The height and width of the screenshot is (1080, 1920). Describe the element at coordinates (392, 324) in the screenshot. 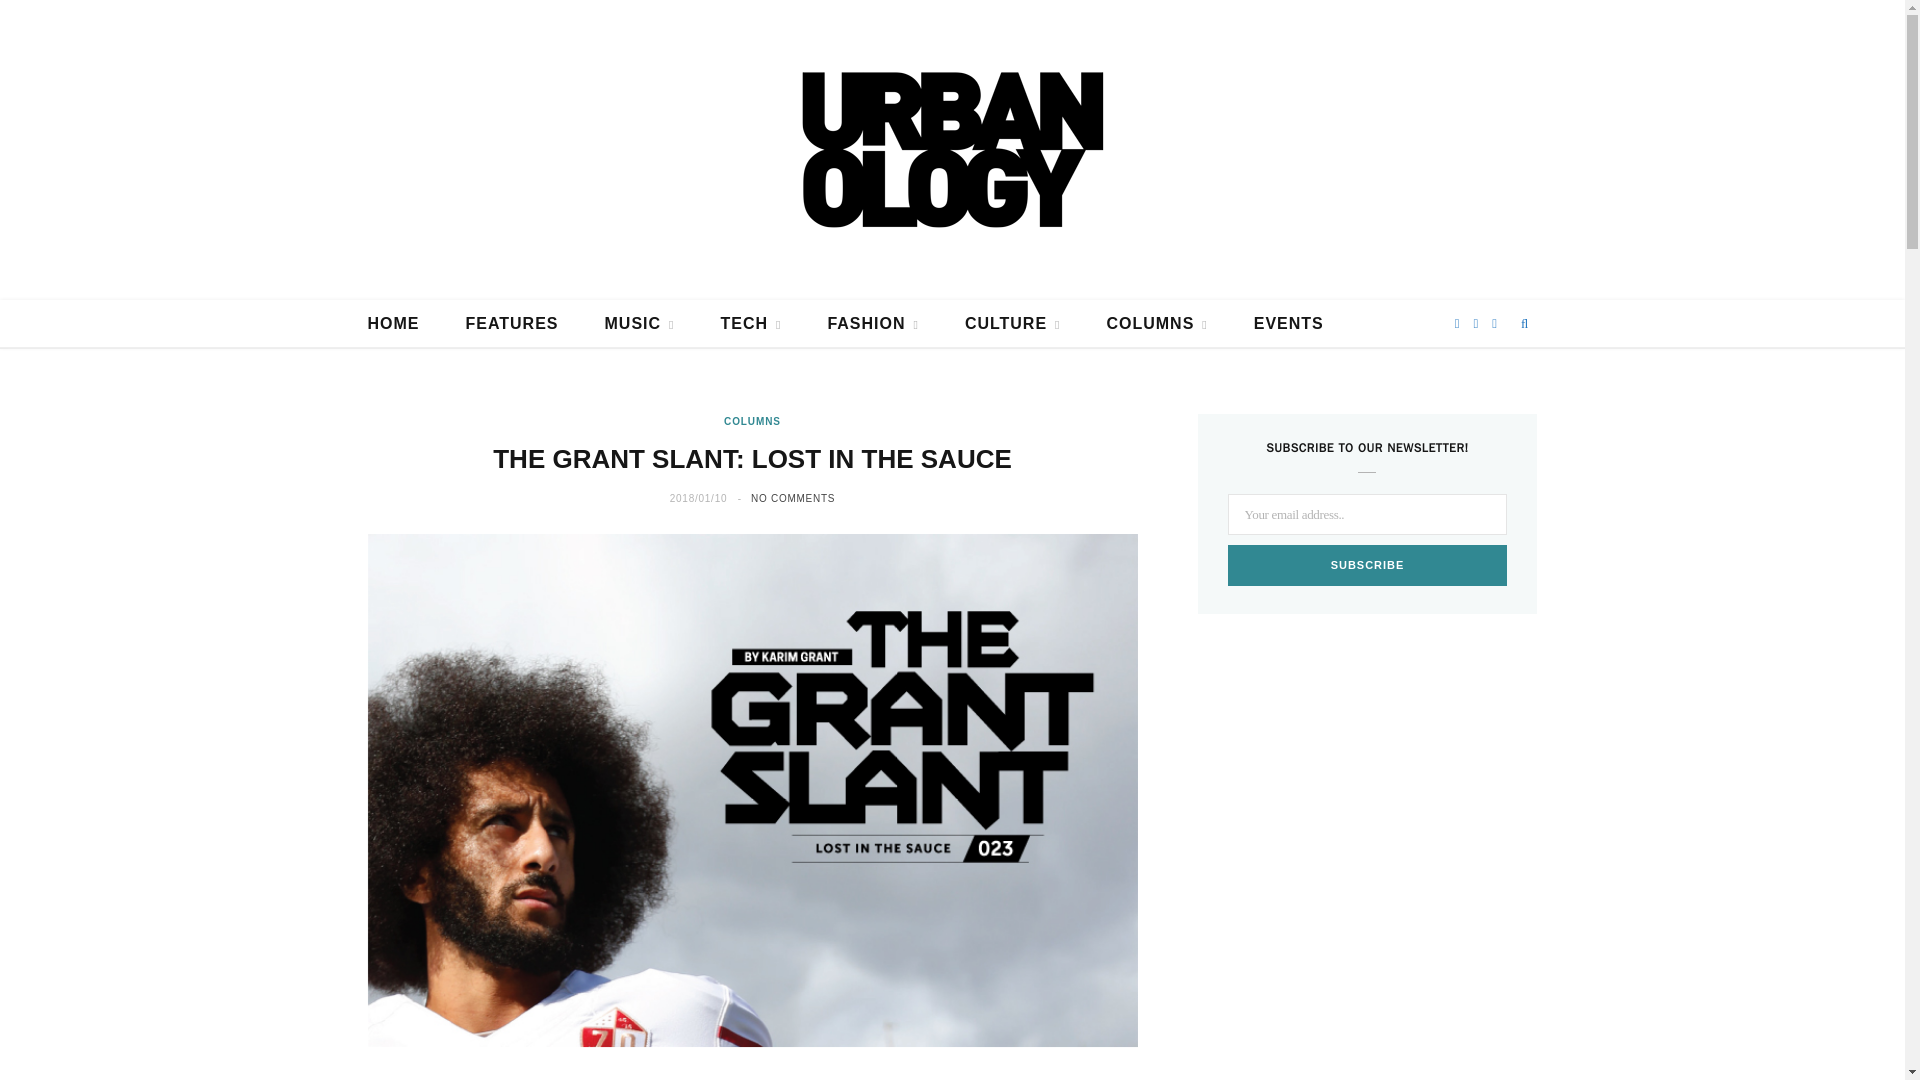

I see `HOME` at that location.